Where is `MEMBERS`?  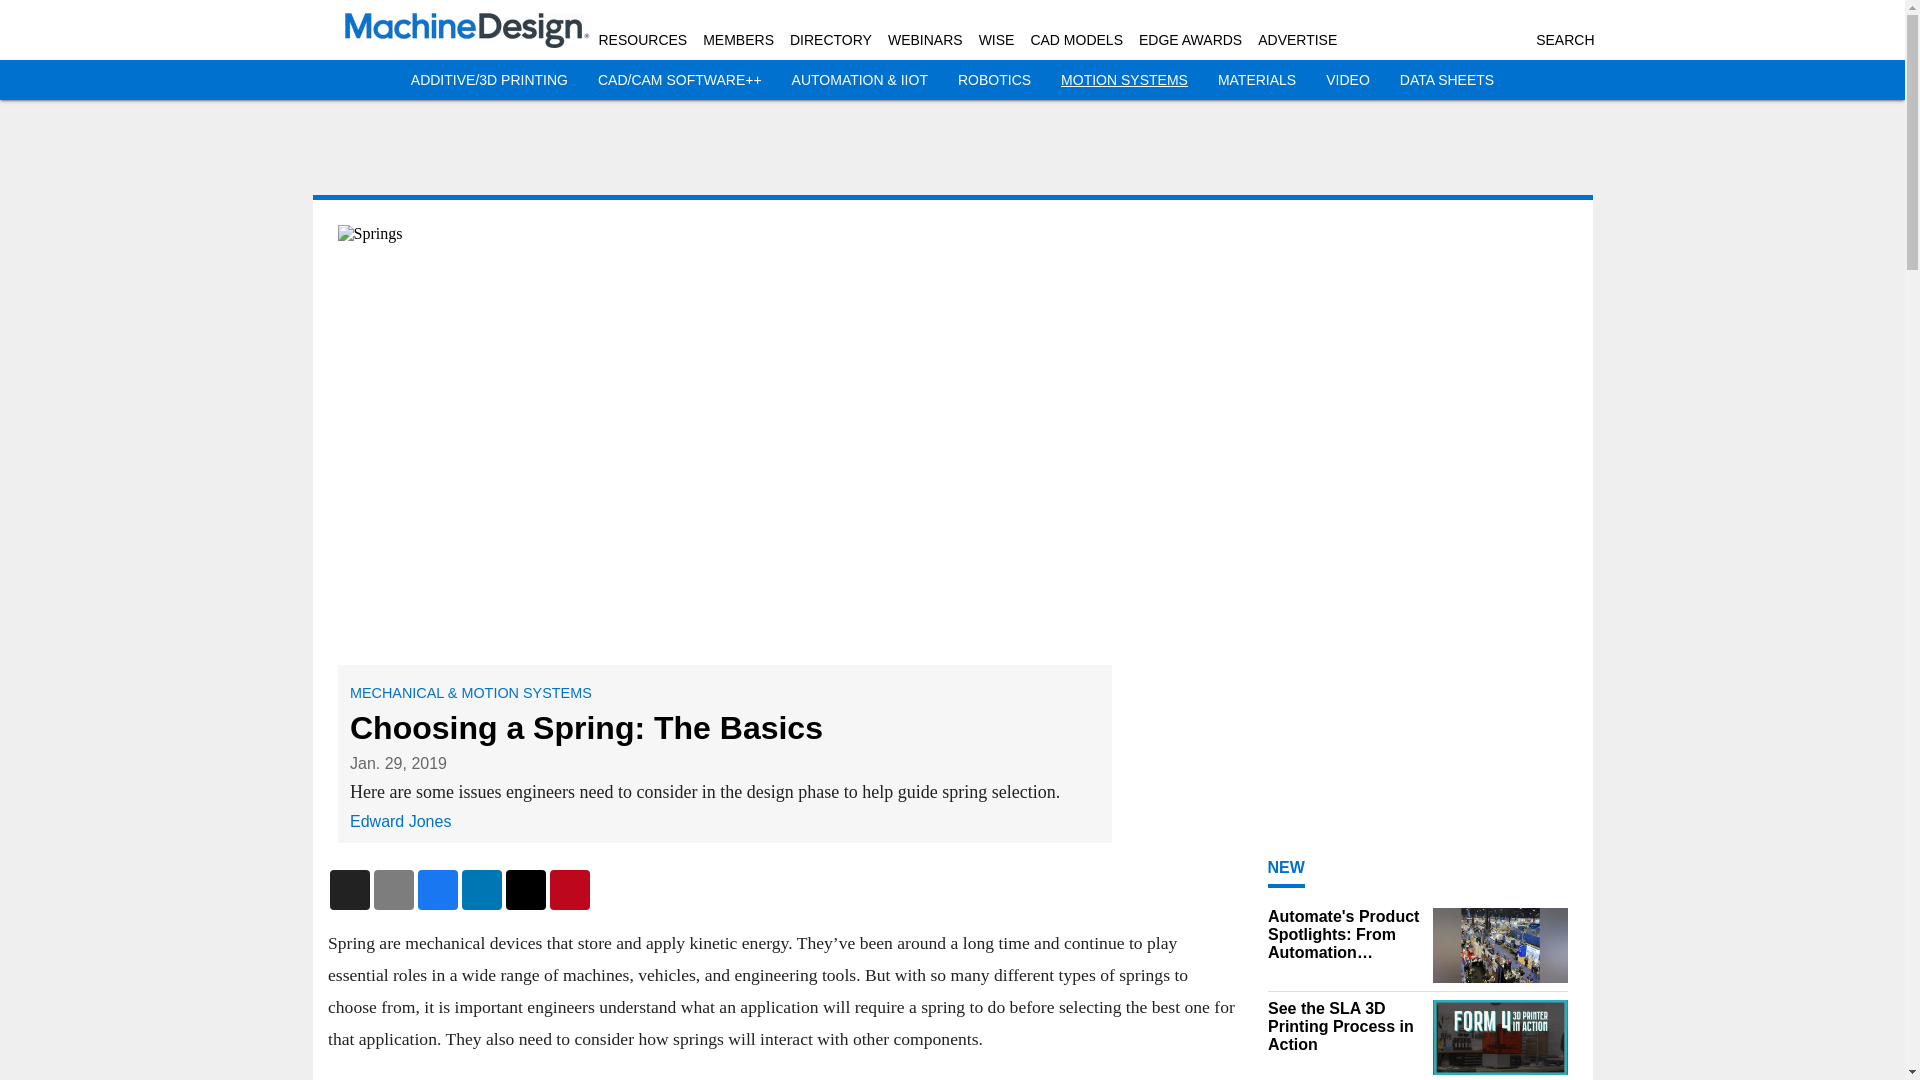
MEMBERS is located at coordinates (738, 40).